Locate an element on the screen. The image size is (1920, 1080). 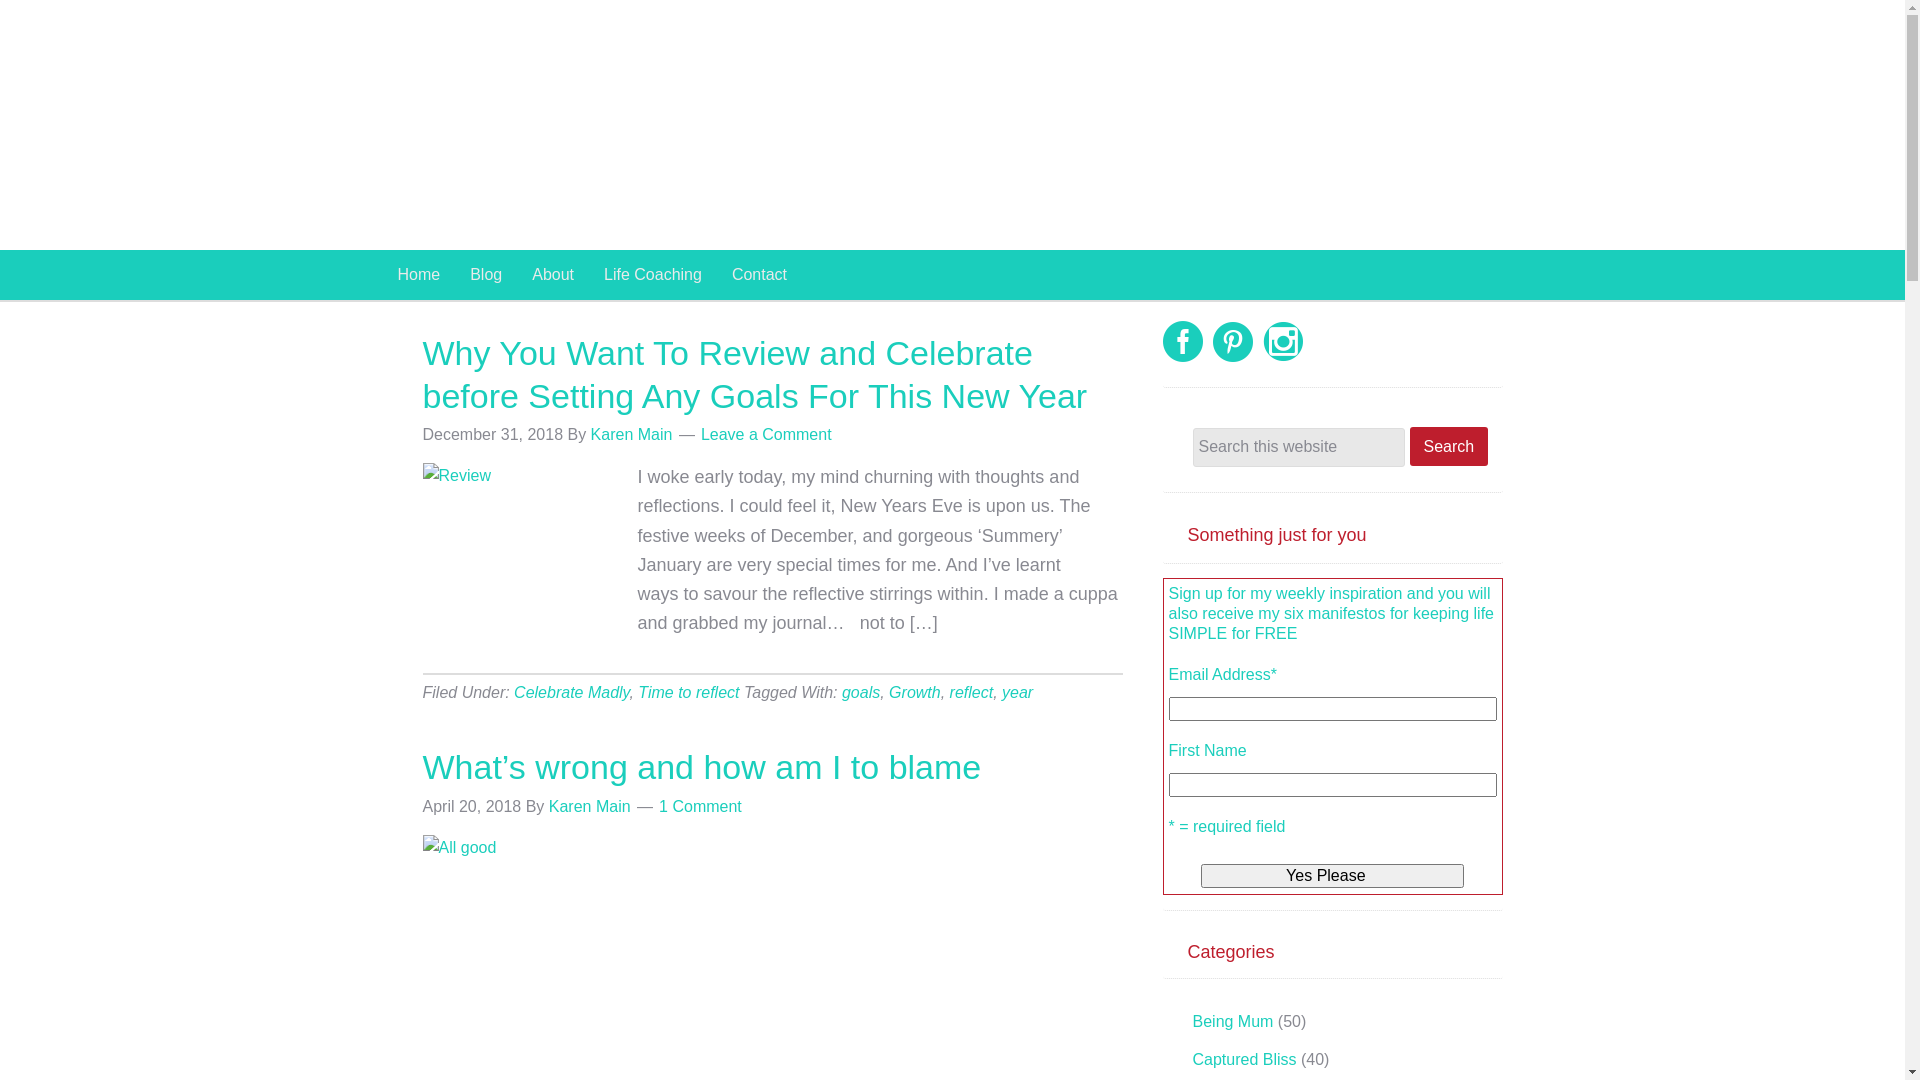
Being Mum is located at coordinates (1232, 1022).